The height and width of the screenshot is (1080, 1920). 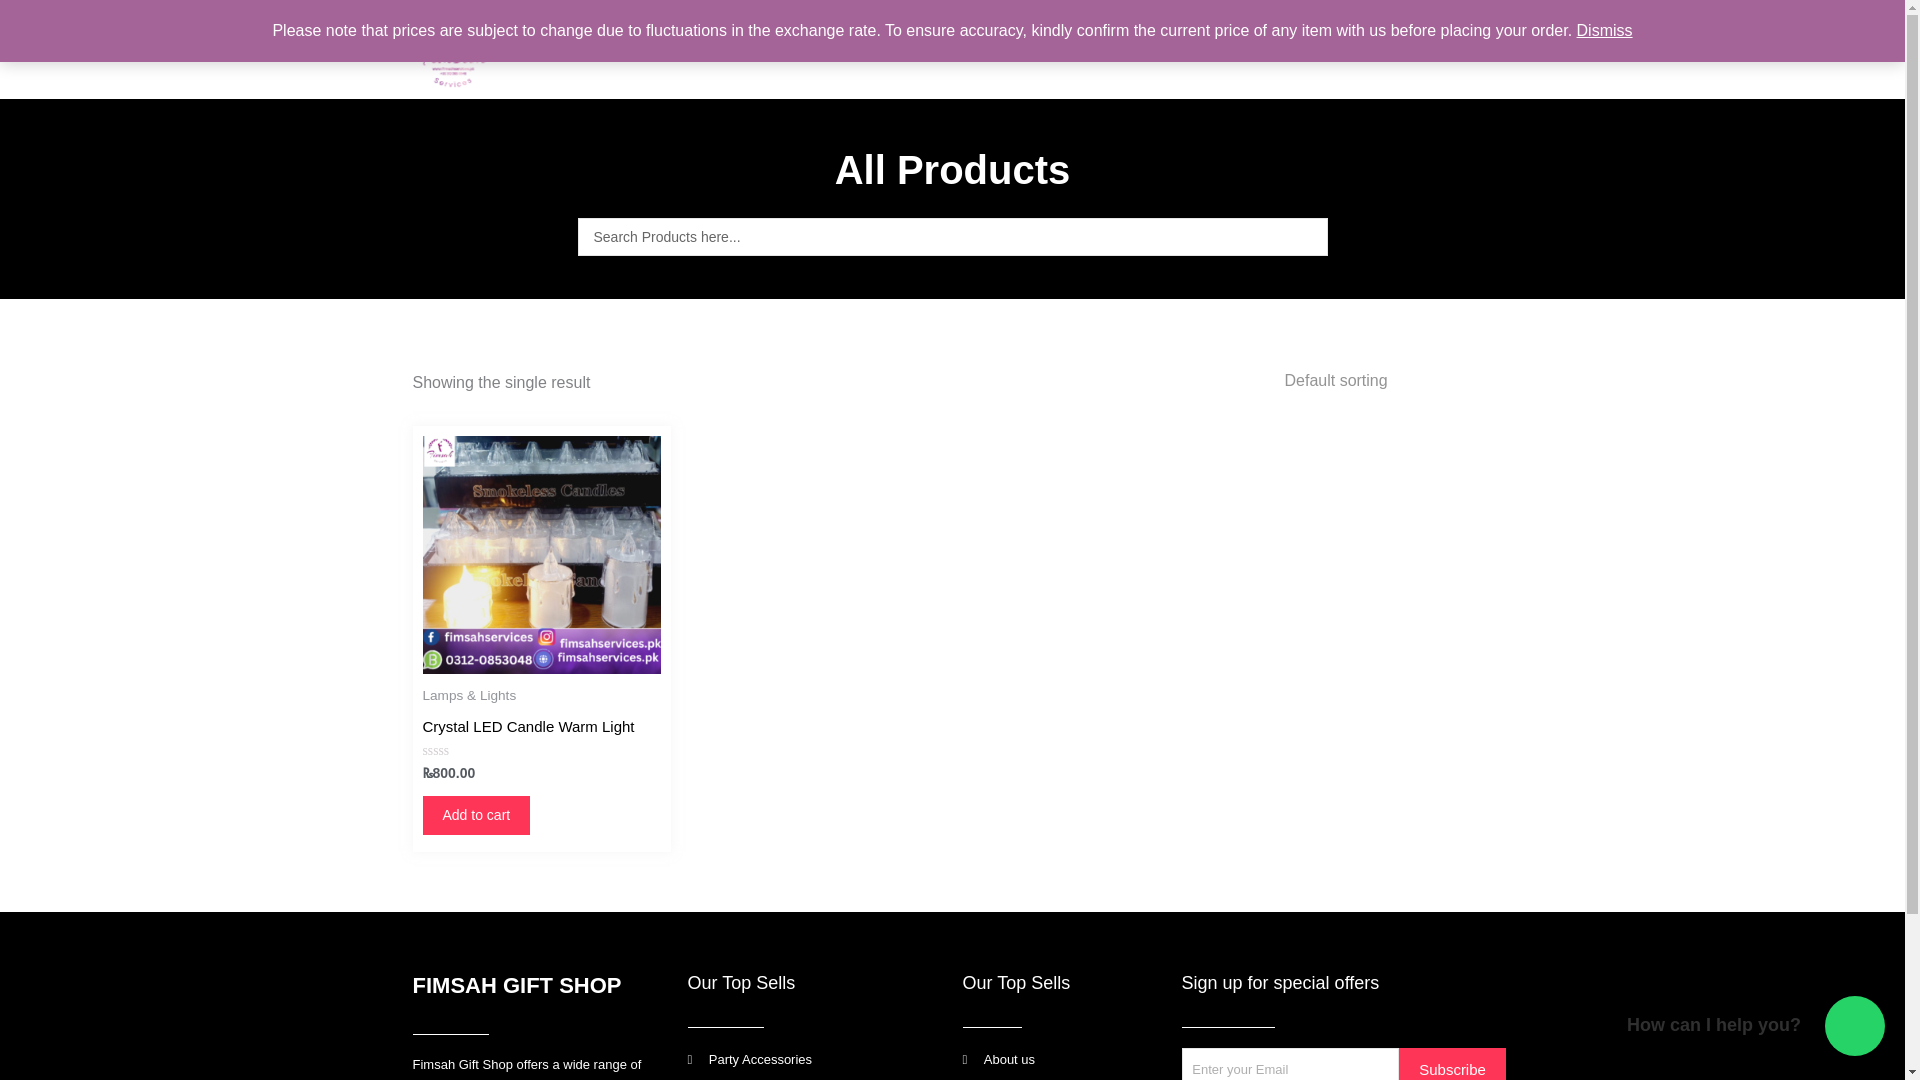 What do you see at coordinates (1855, 1026) in the screenshot?
I see `How can I help you?` at bounding box center [1855, 1026].